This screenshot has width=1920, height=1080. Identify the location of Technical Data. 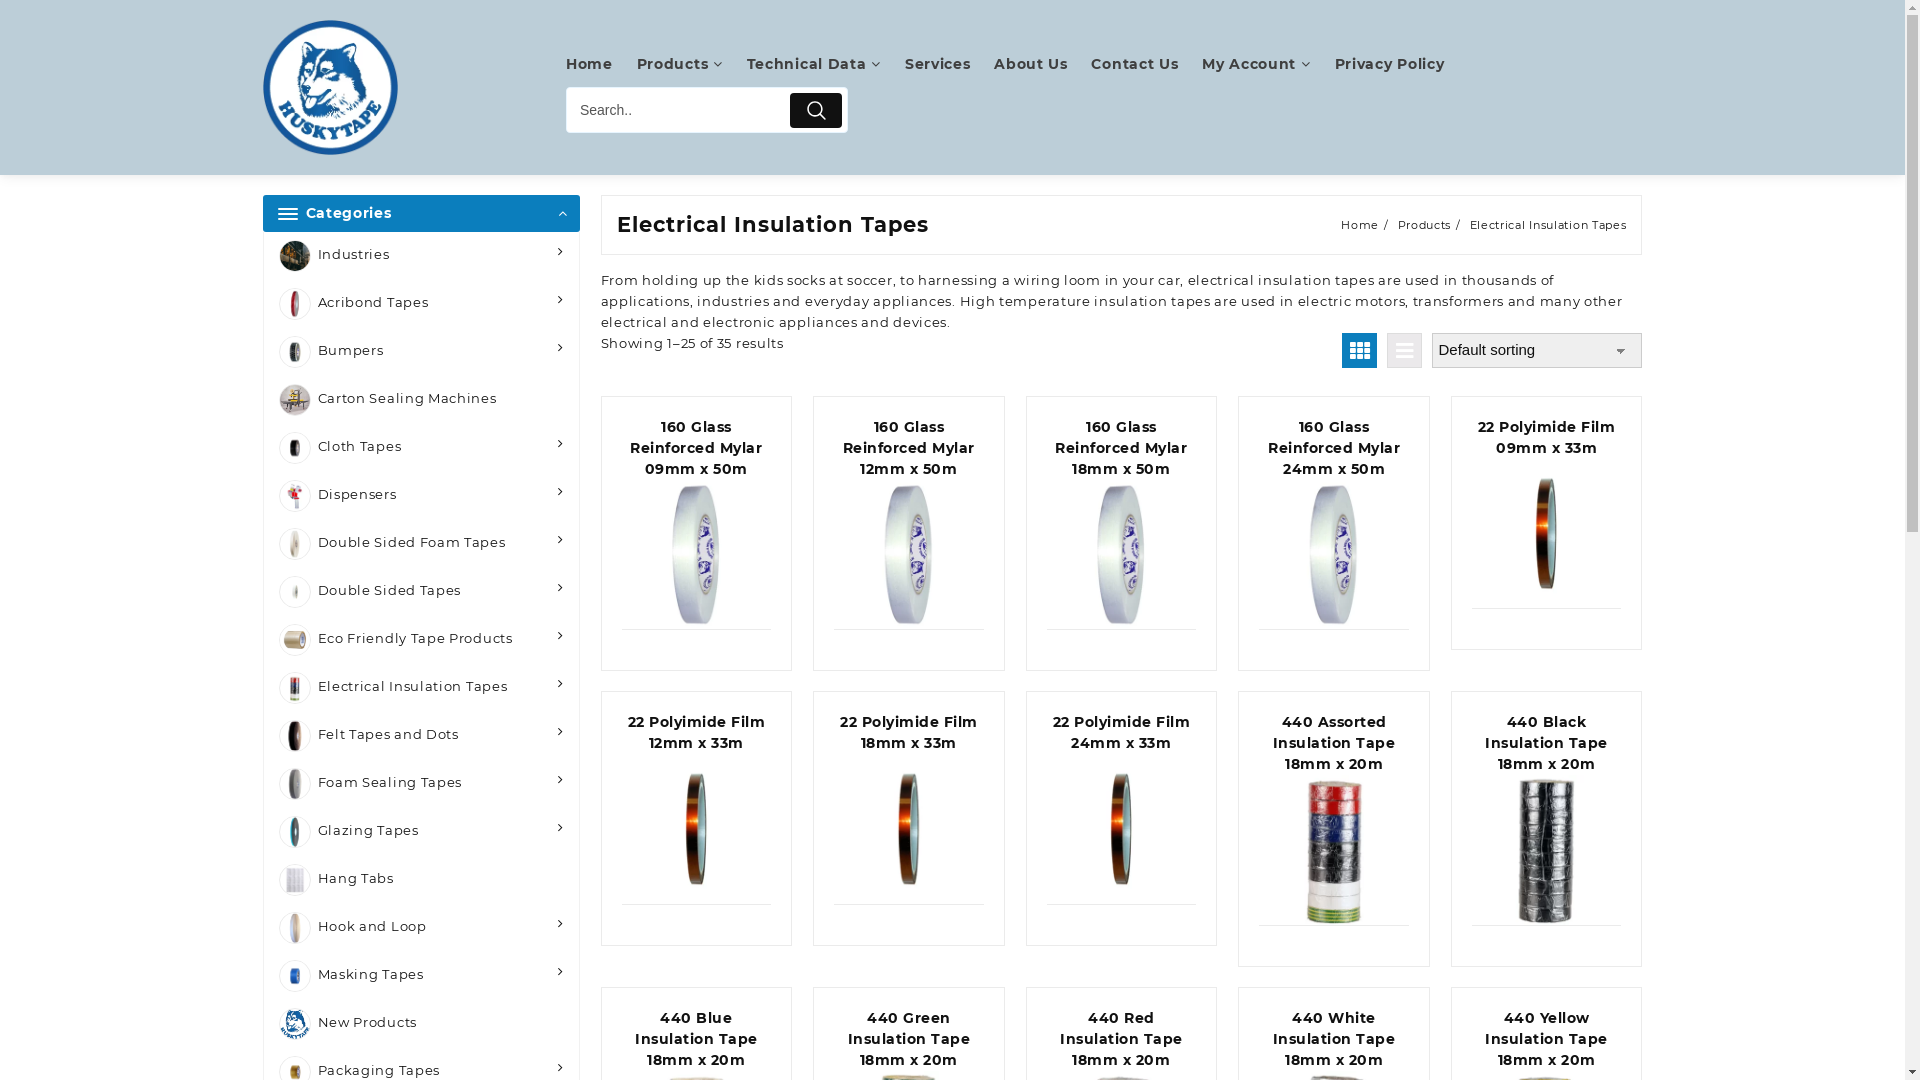
(824, 64).